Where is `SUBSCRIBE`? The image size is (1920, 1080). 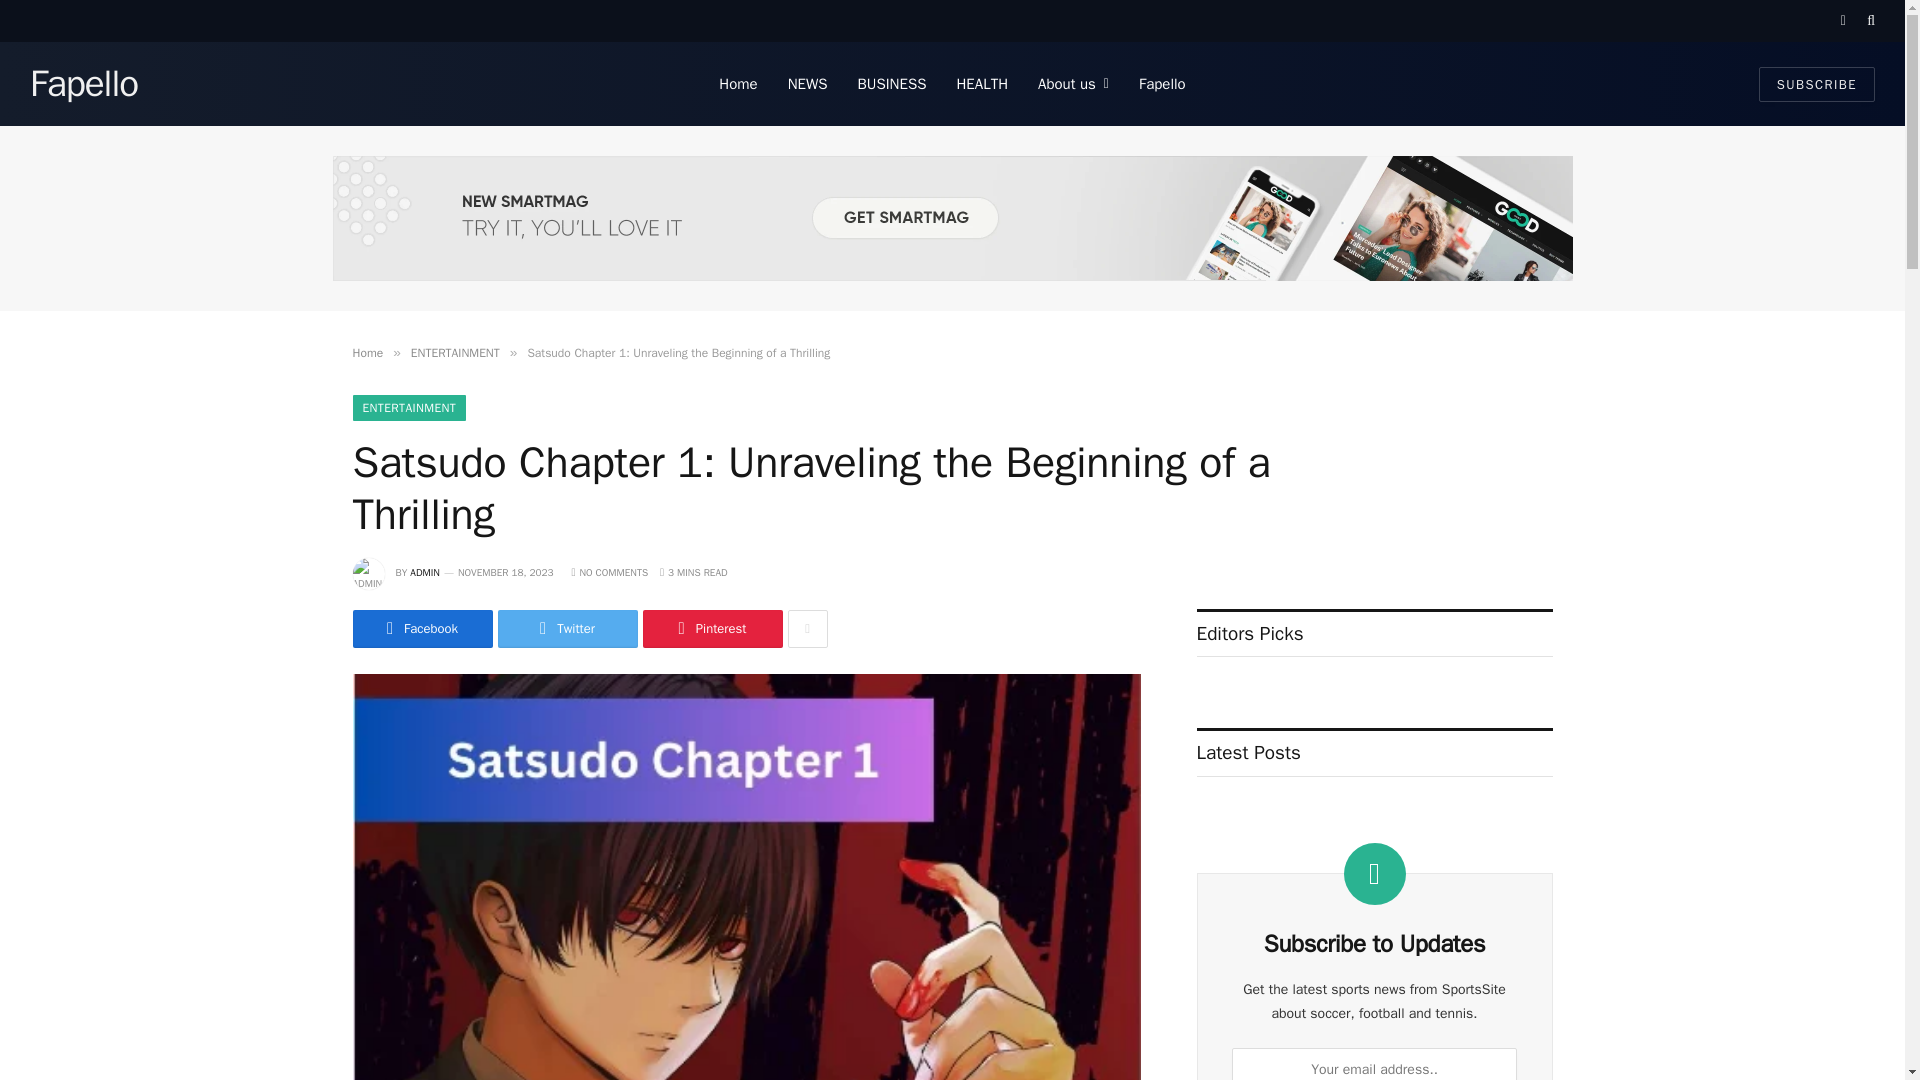 SUBSCRIBE is located at coordinates (1816, 83).